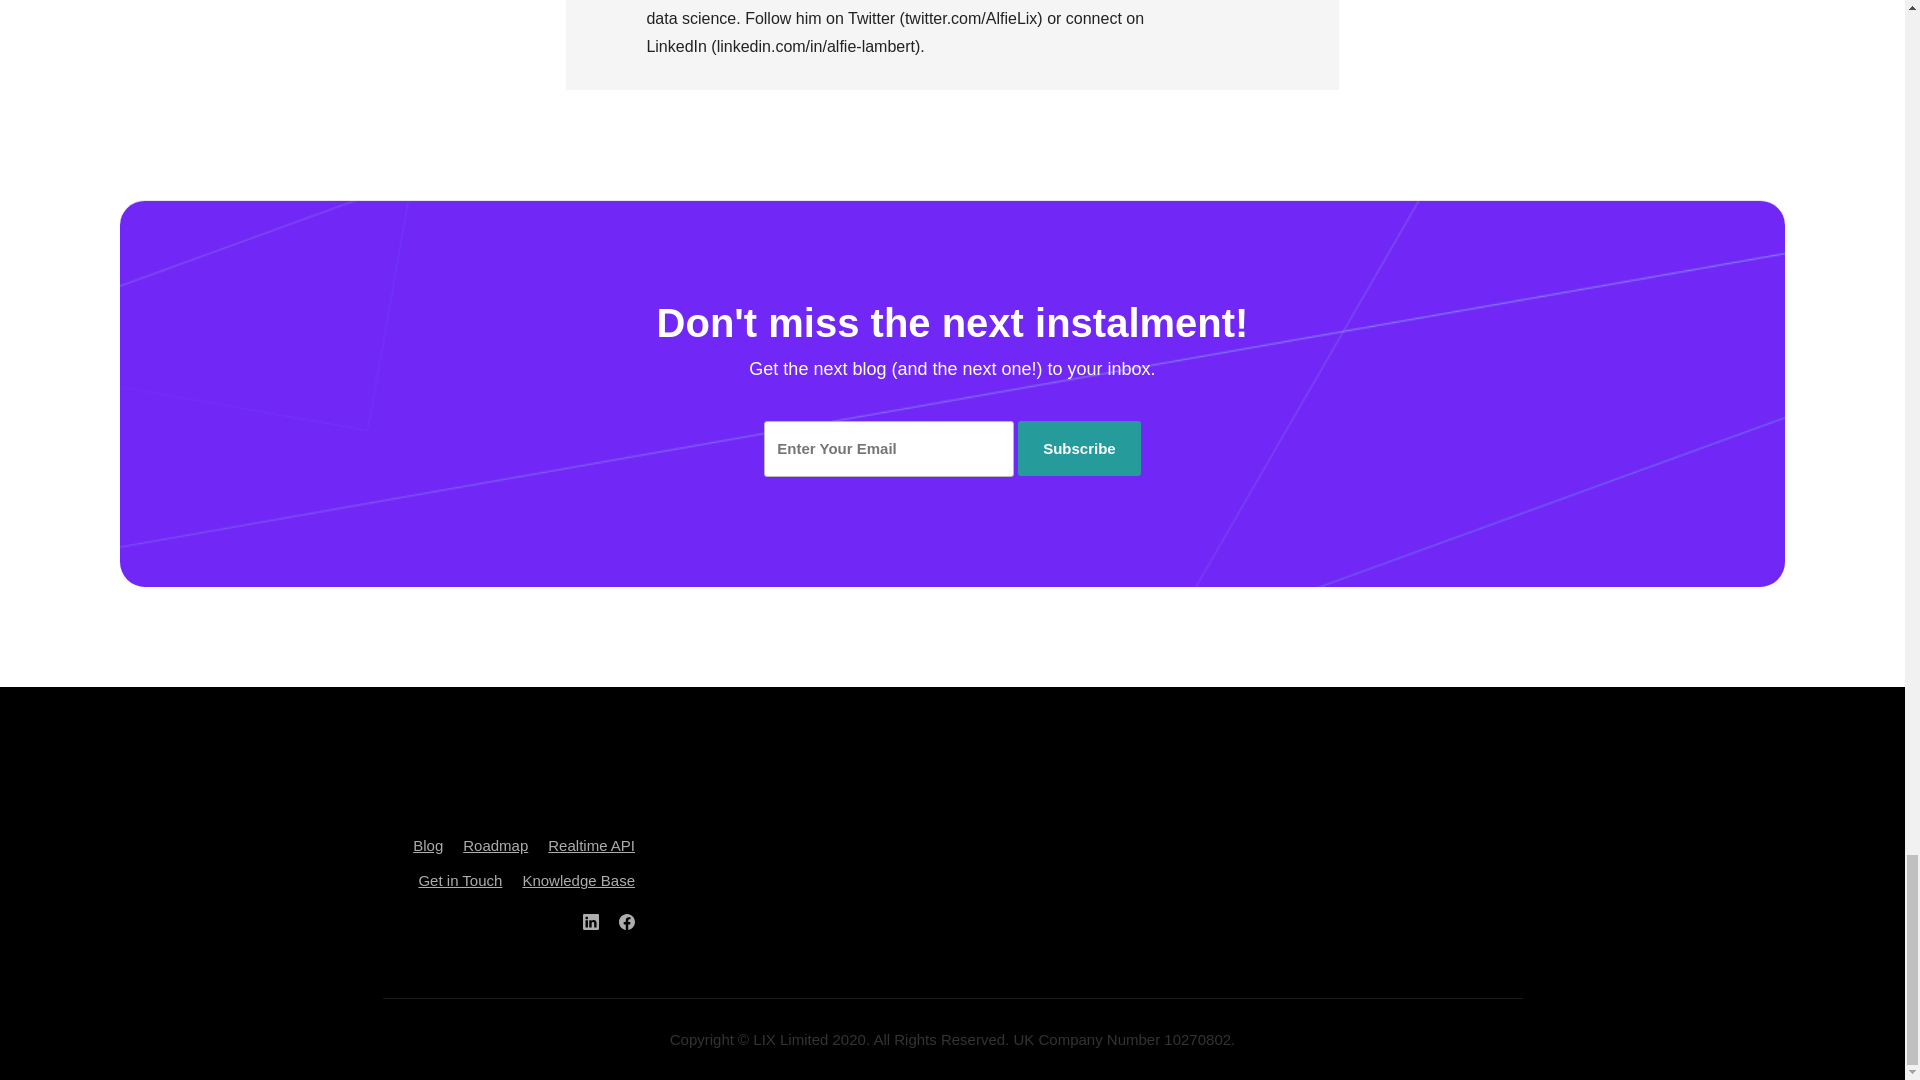 This screenshot has height=1080, width=1920. What do you see at coordinates (578, 880) in the screenshot?
I see `Knowledge Base` at bounding box center [578, 880].